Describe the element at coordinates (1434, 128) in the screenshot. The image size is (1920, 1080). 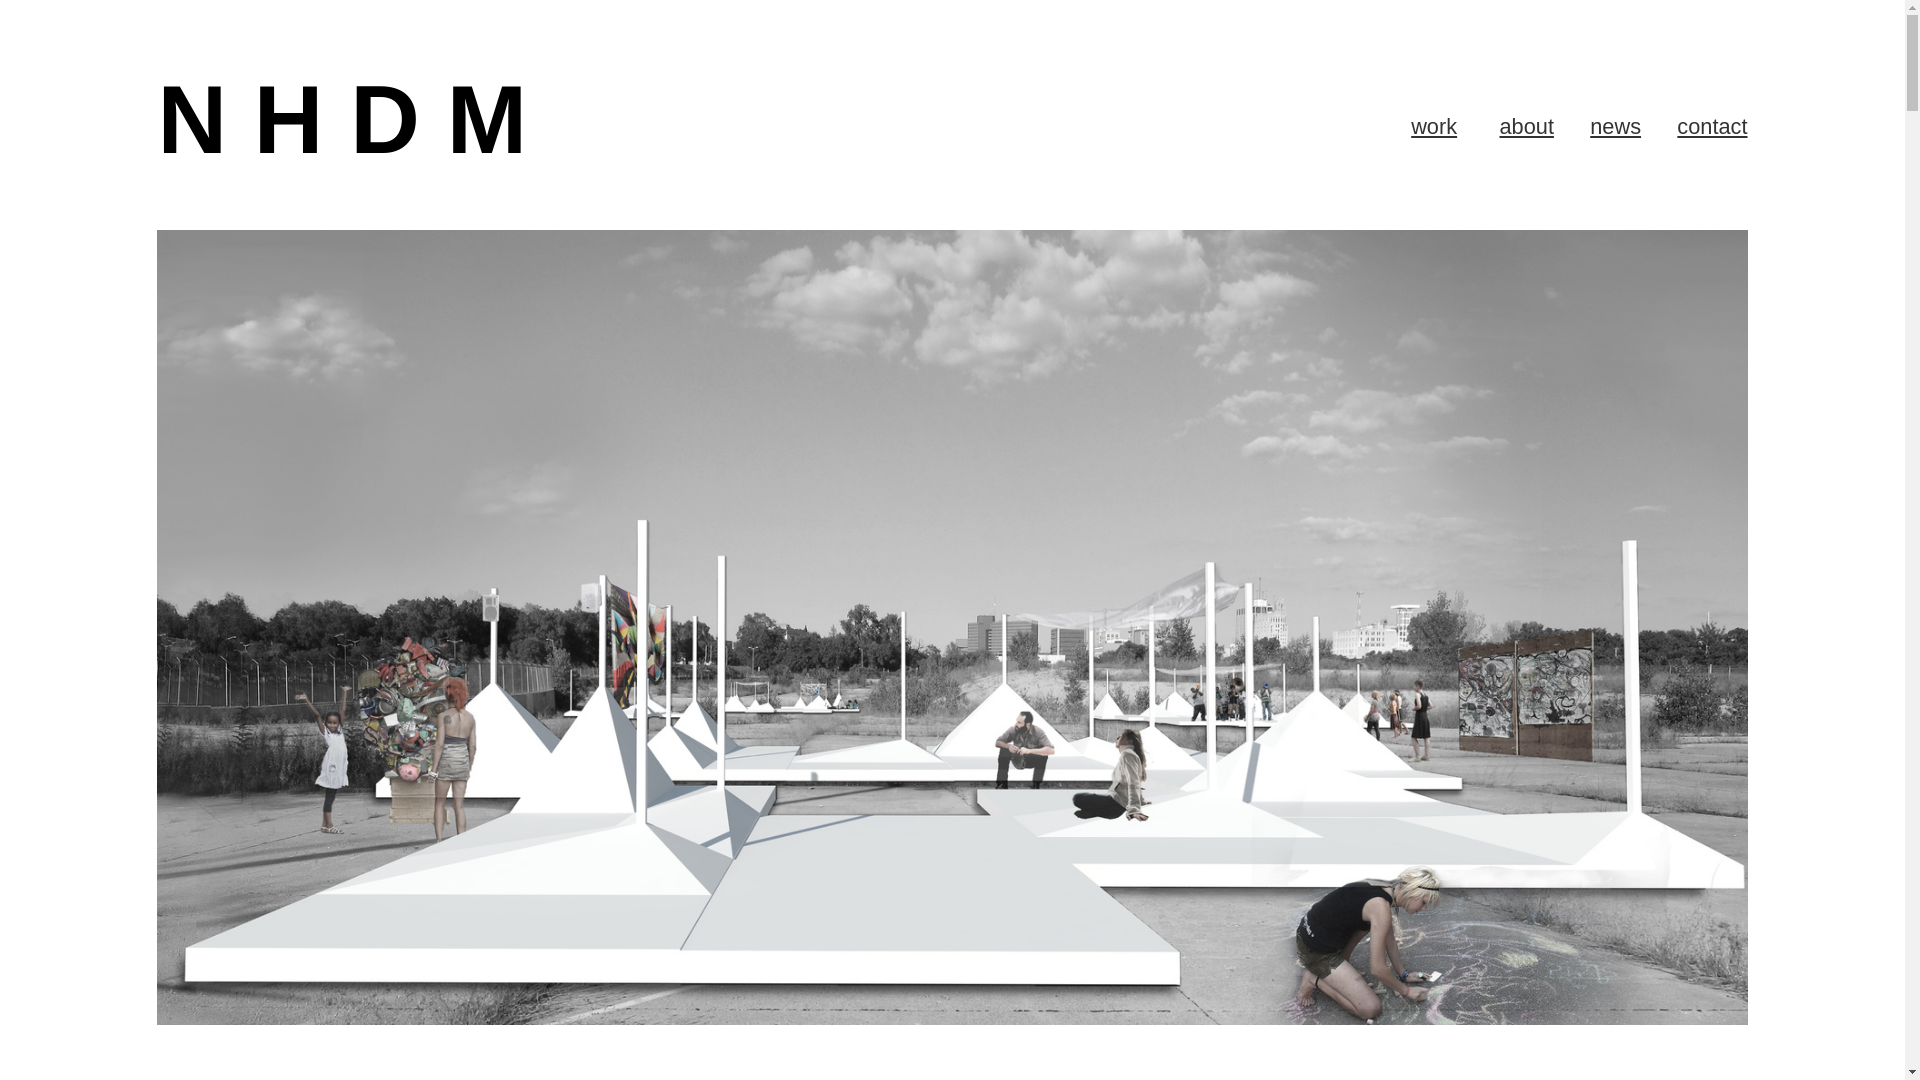
I see `work` at that location.